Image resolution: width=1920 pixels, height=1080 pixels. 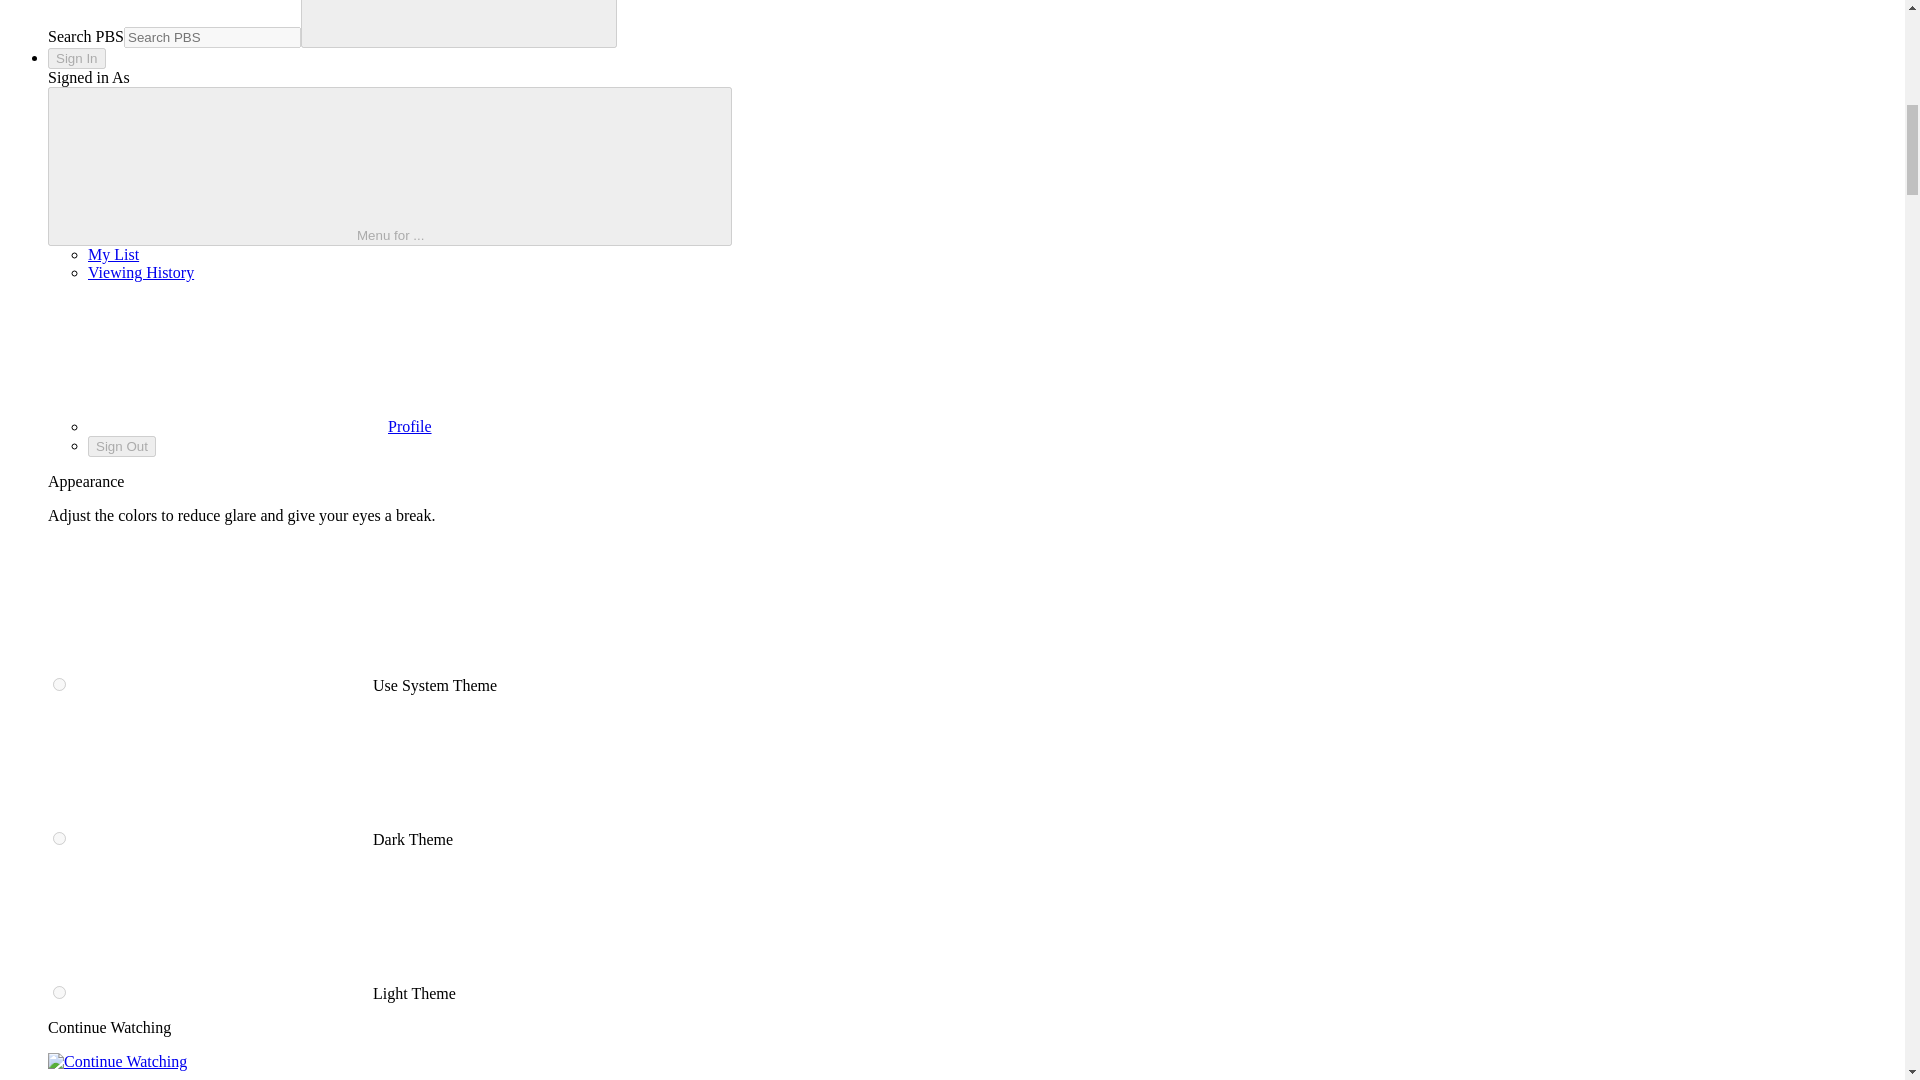 What do you see at coordinates (113, 254) in the screenshot?
I see `My List` at bounding box center [113, 254].